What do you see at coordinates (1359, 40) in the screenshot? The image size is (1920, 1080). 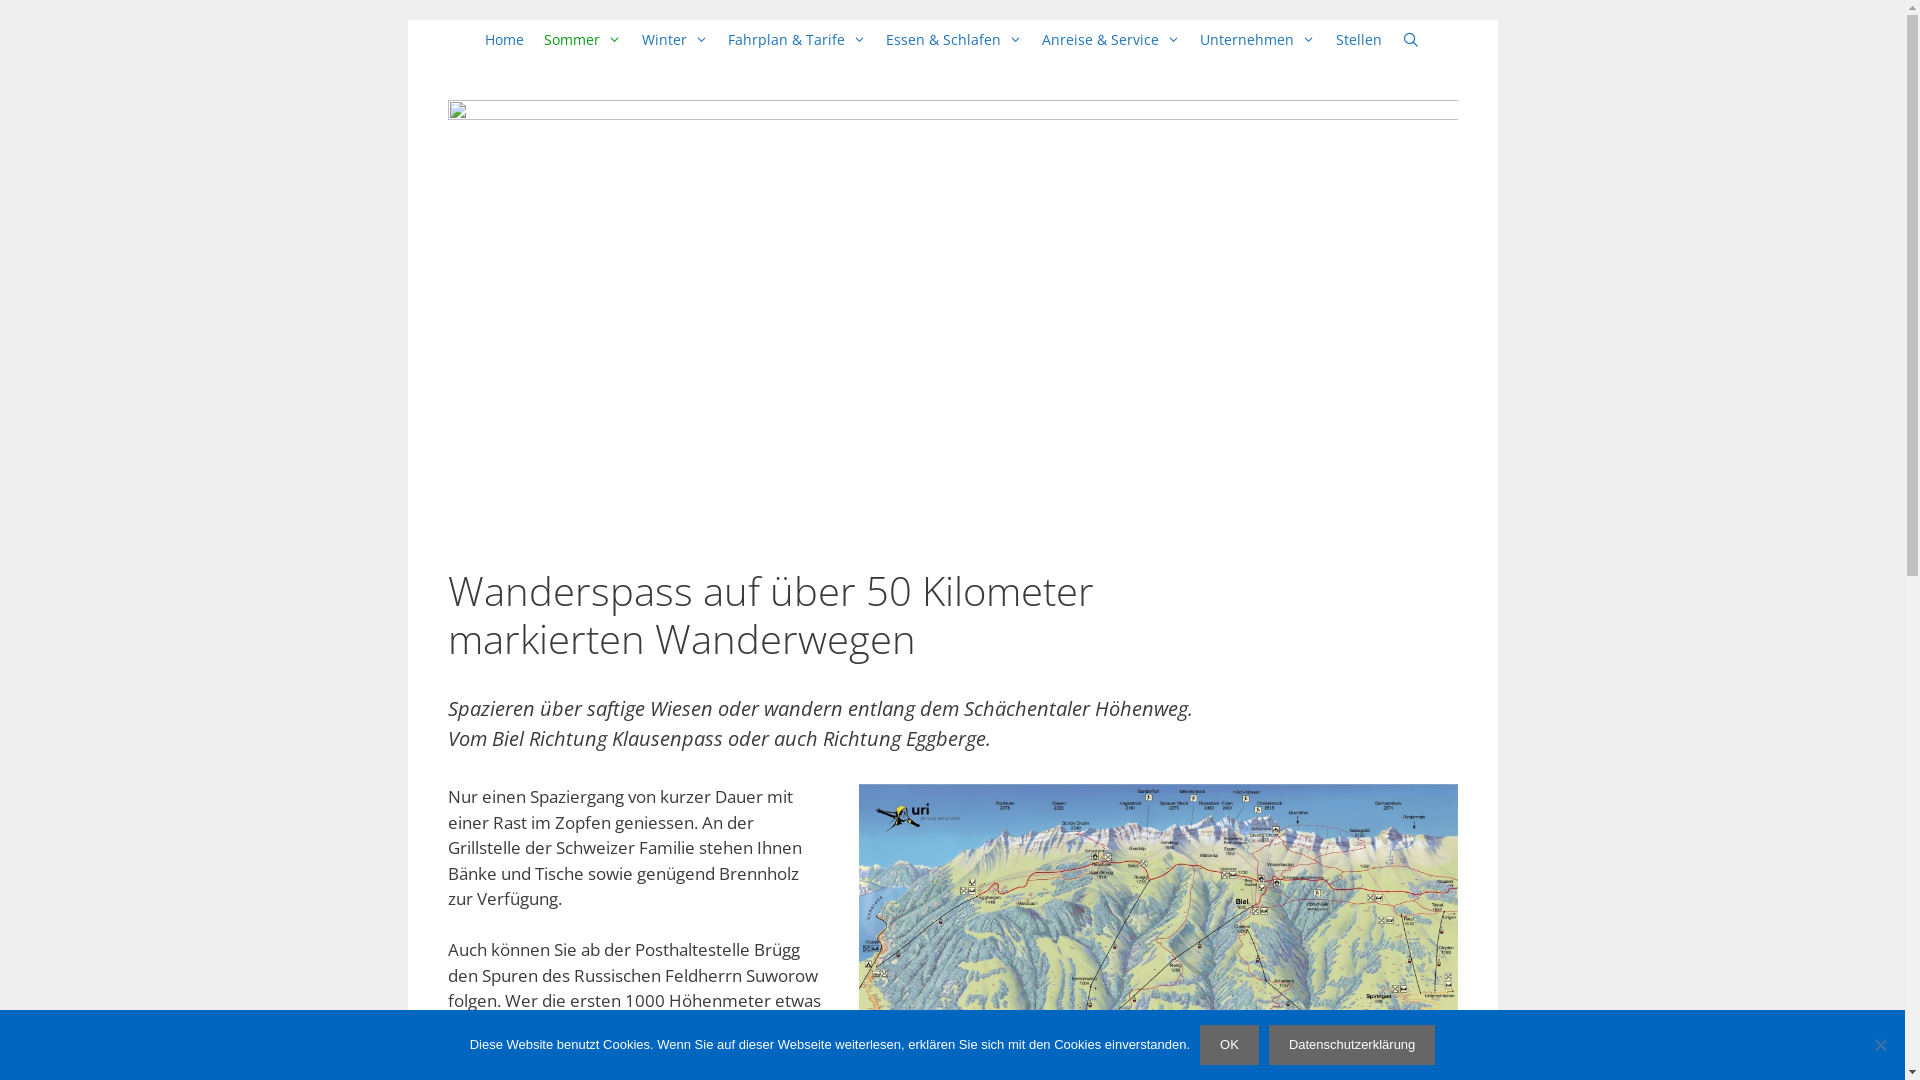 I see `Stellen` at bounding box center [1359, 40].